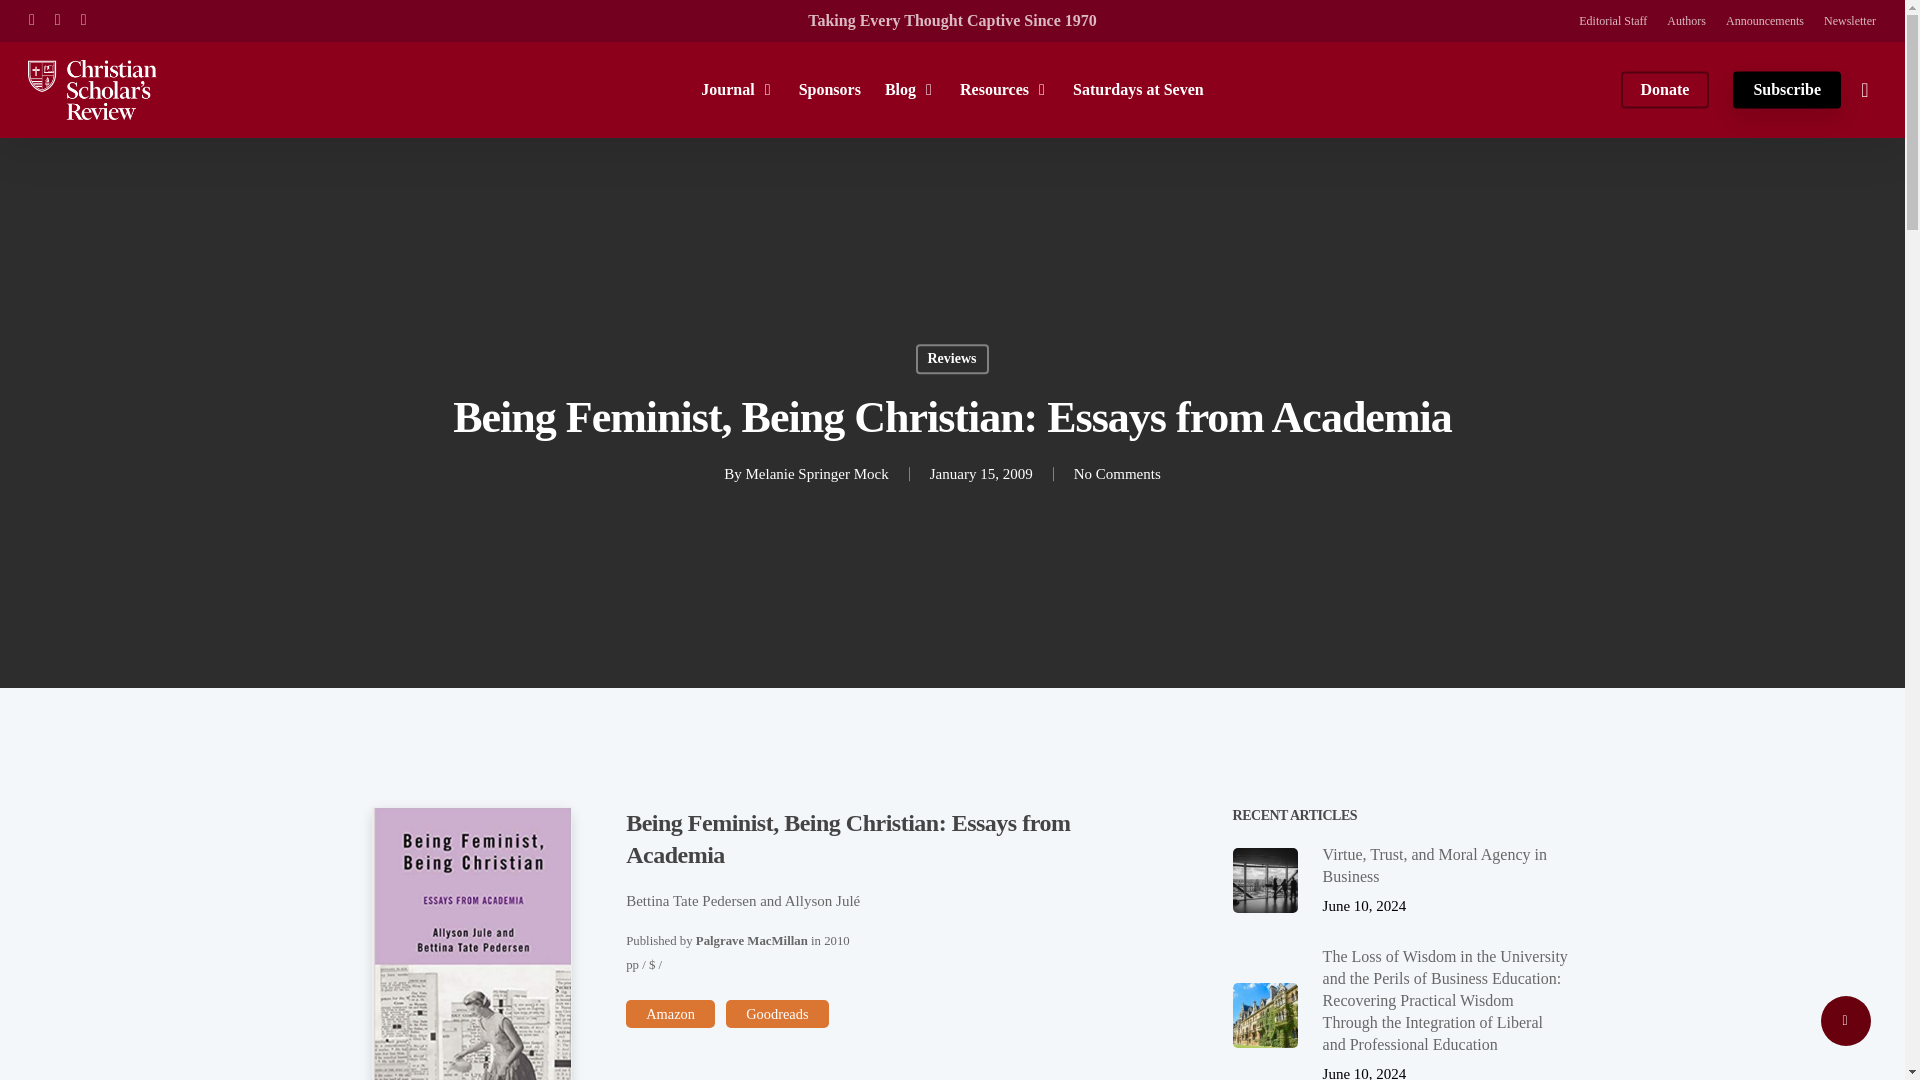  What do you see at coordinates (910, 89) in the screenshot?
I see `Blog` at bounding box center [910, 89].